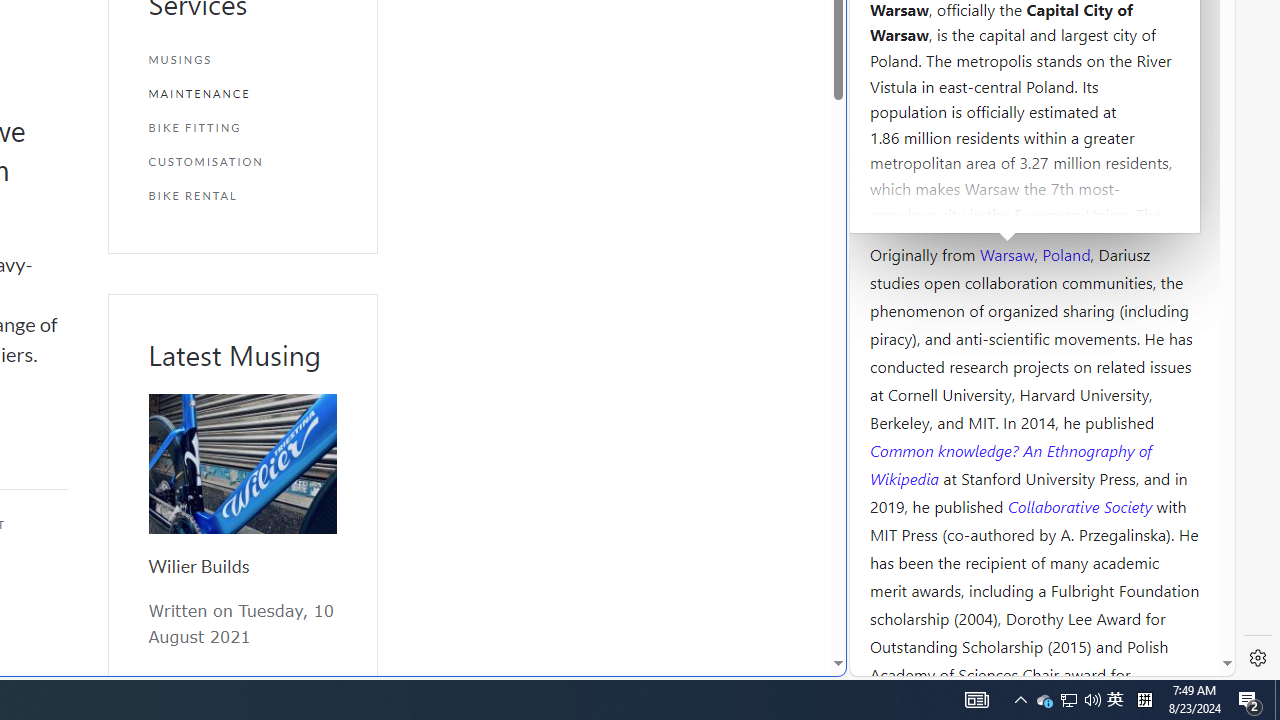 The width and height of the screenshot is (1280, 720). I want to click on Warsaw, so click(1006, 253).